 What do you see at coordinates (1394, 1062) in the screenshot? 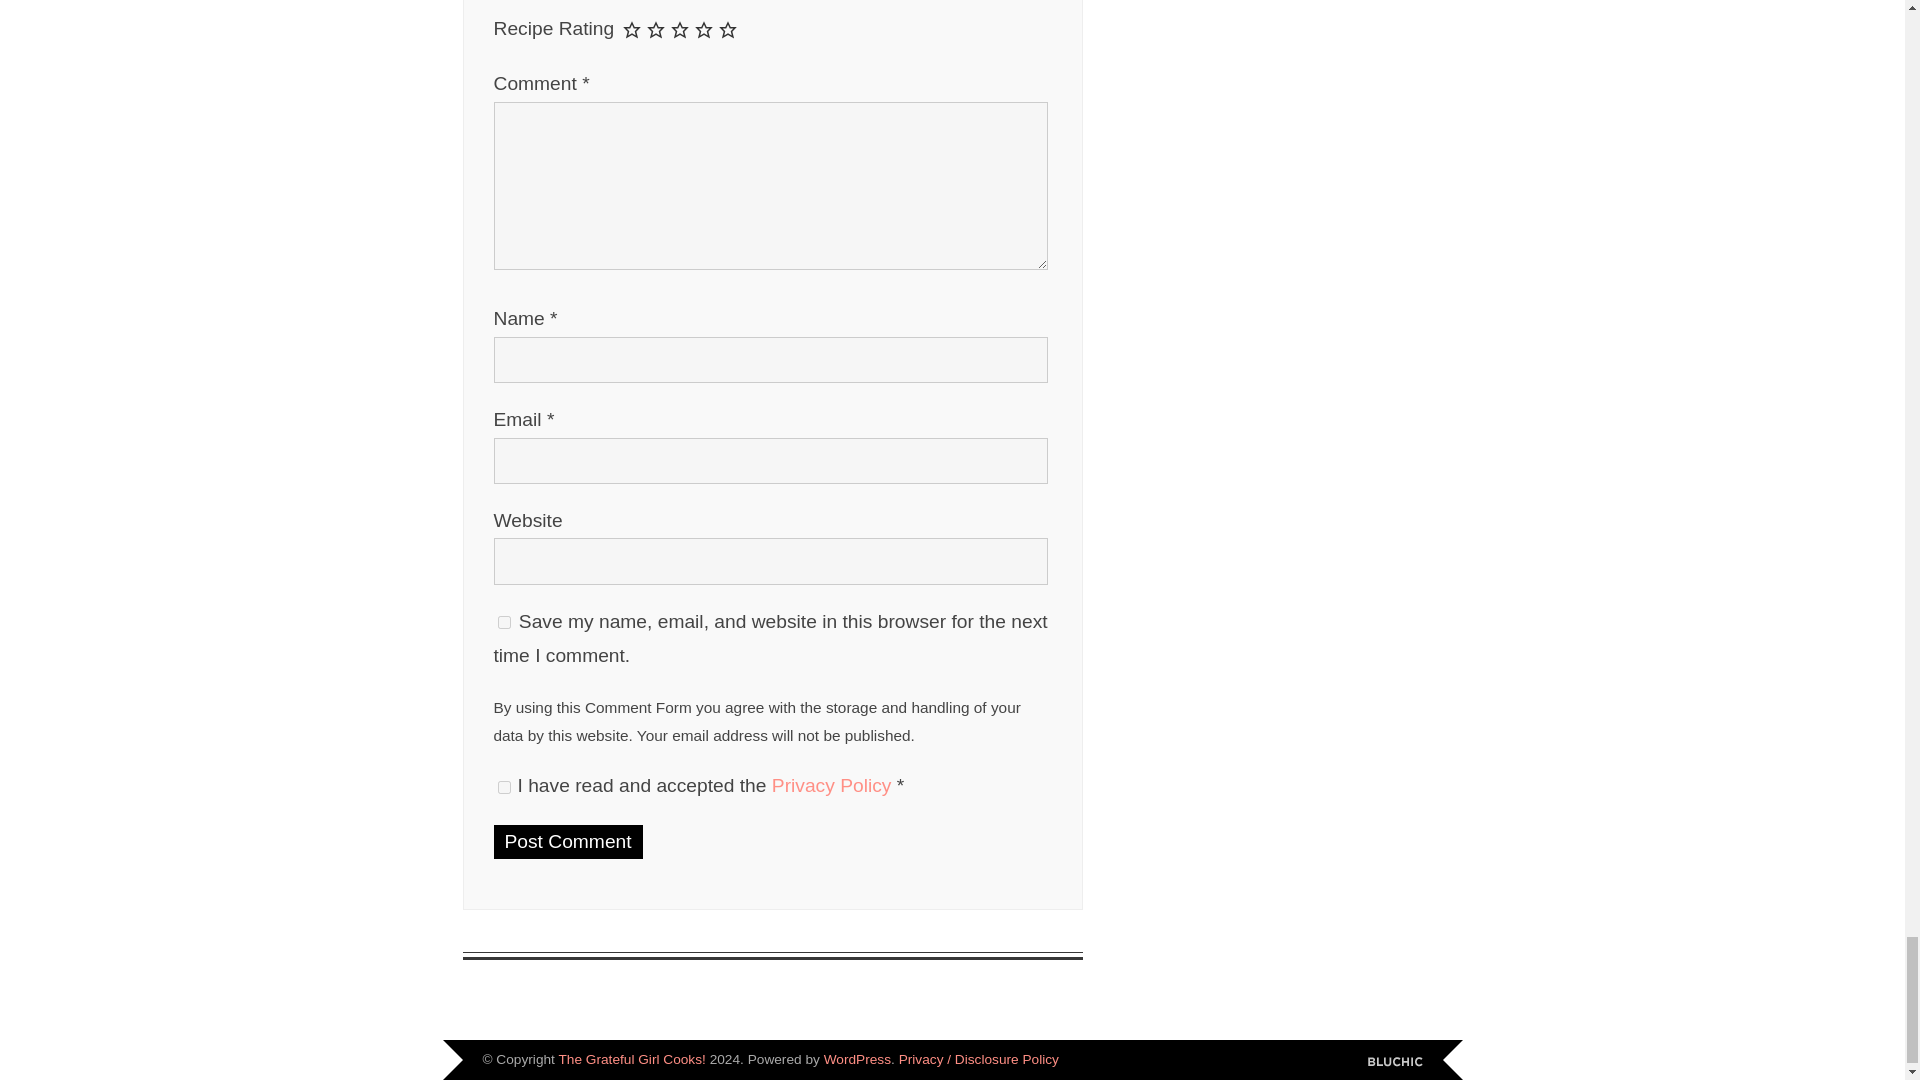
I see `Theme designed by BluChic` at bounding box center [1394, 1062].